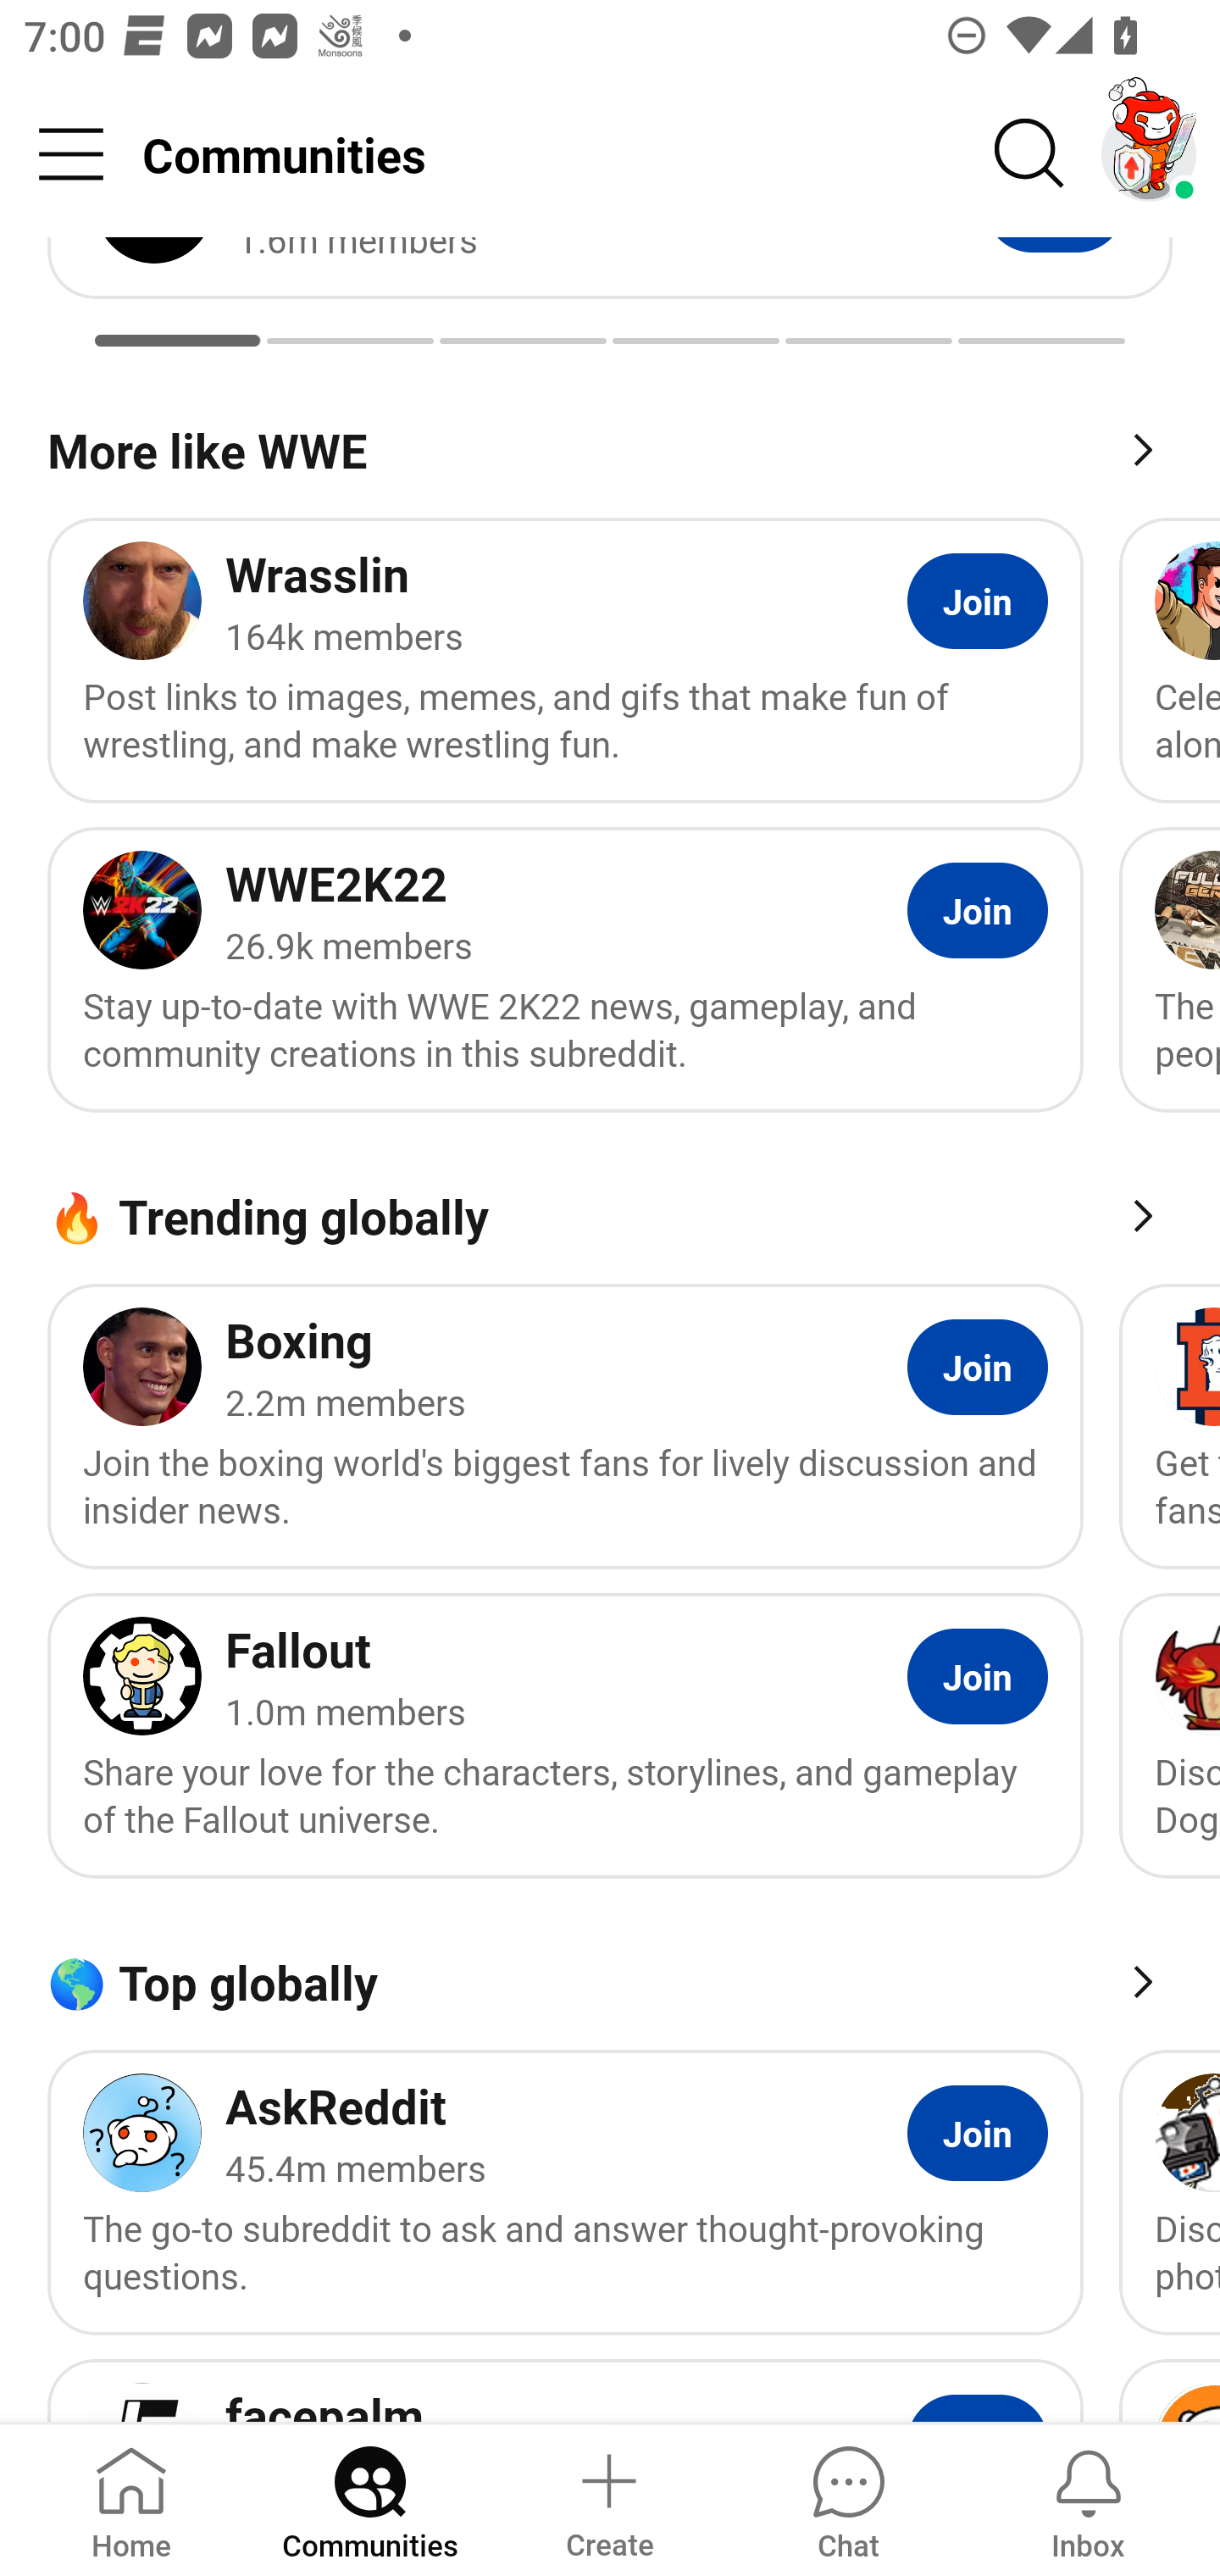  I want to click on Search, so click(1030, 154).